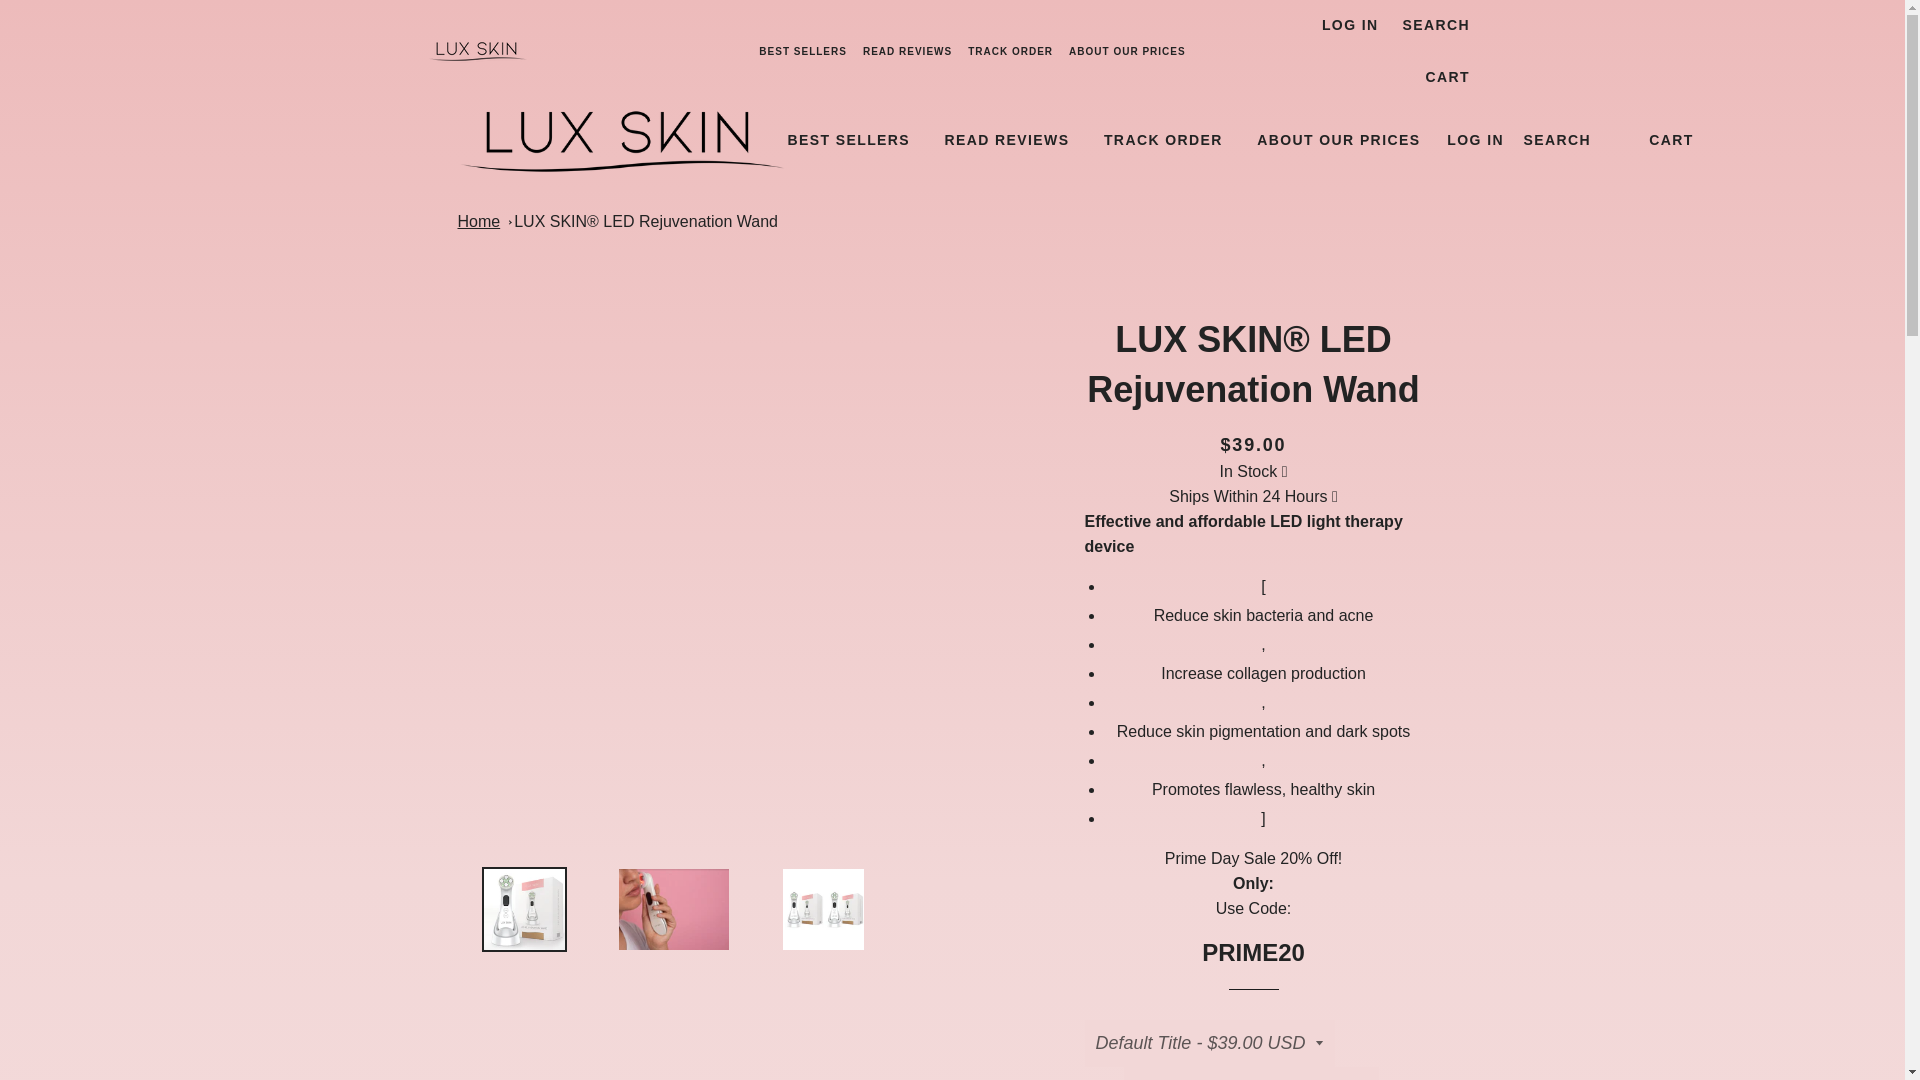 Image resolution: width=1920 pixels, height=1080 pixels. Describe the element at coordinates (1163, 140) in the screenshot. I see `TRACK ORDER` at that location.